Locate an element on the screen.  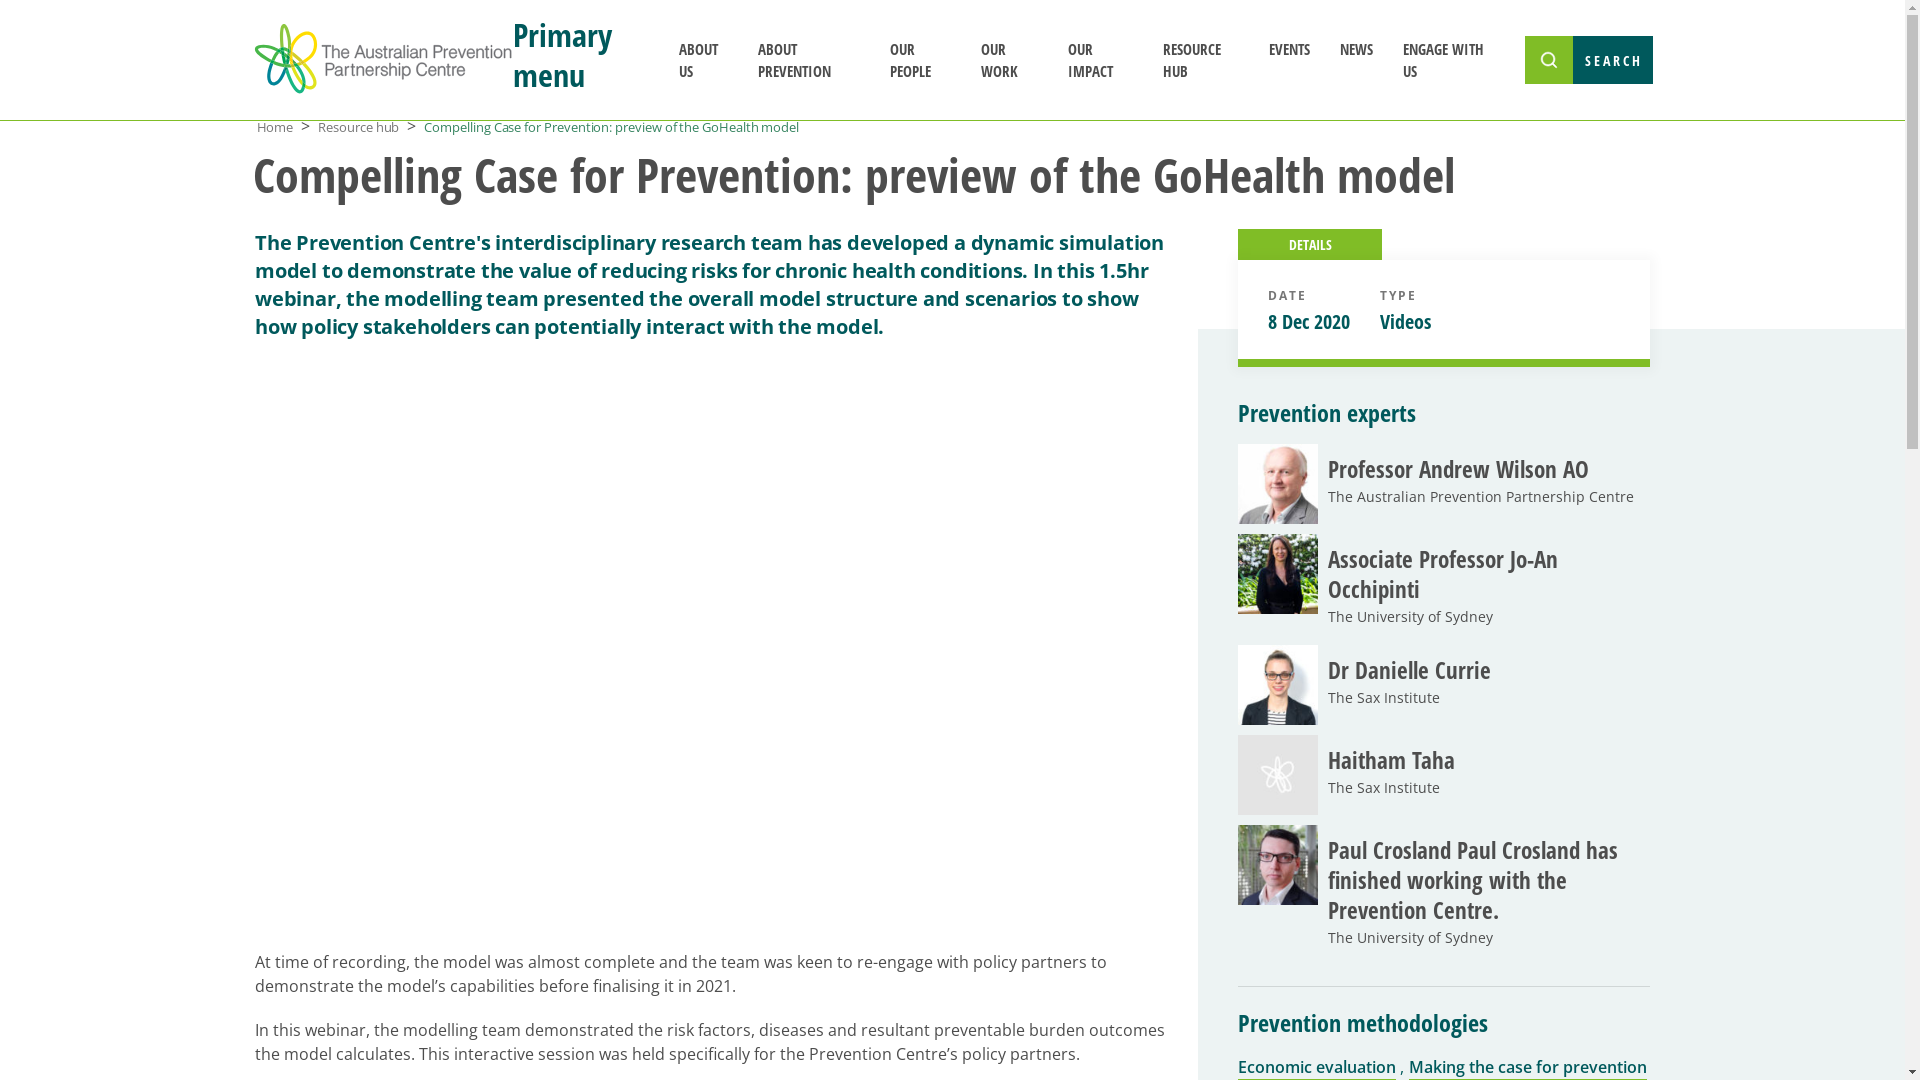
ENGAGE WITH US is located at coordinates (1446, 60).